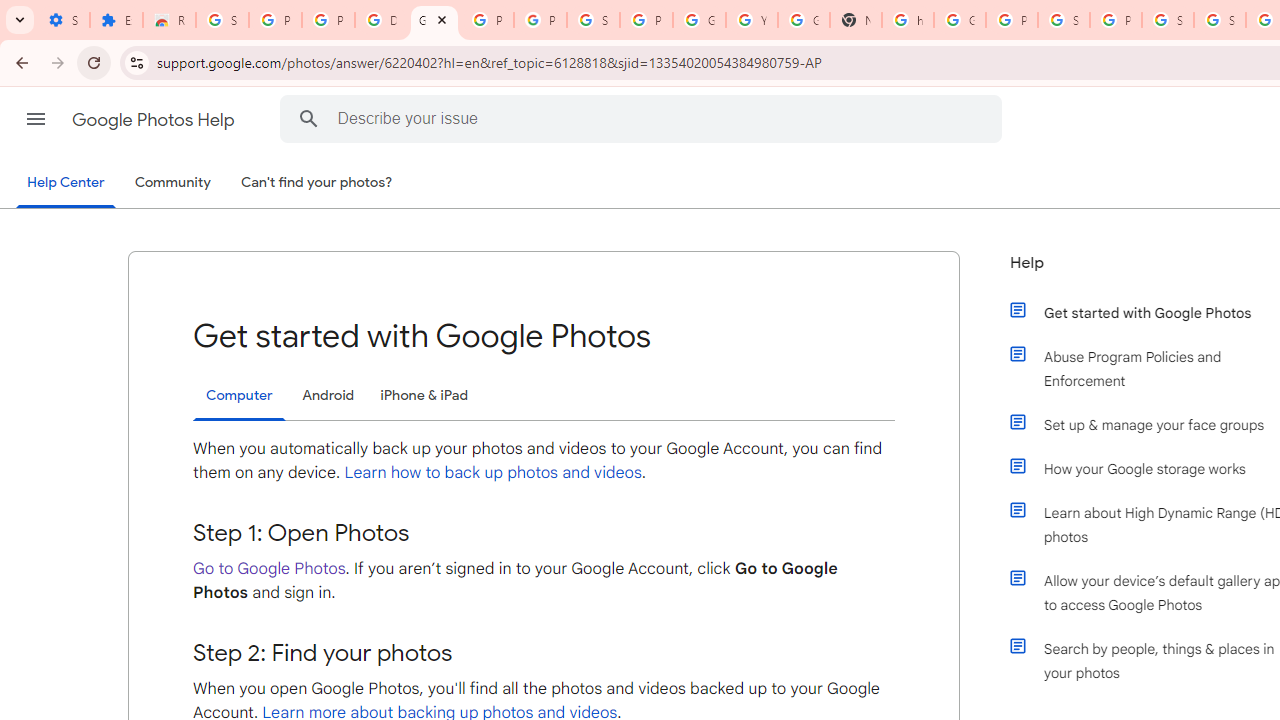 This screenshot has height=720, width=1280. What do you see at coordinates (381, 20) in the screenshot?
I see `Delete photos & videos - Computer - Google Photos Help` at bounding box center [381, 20].